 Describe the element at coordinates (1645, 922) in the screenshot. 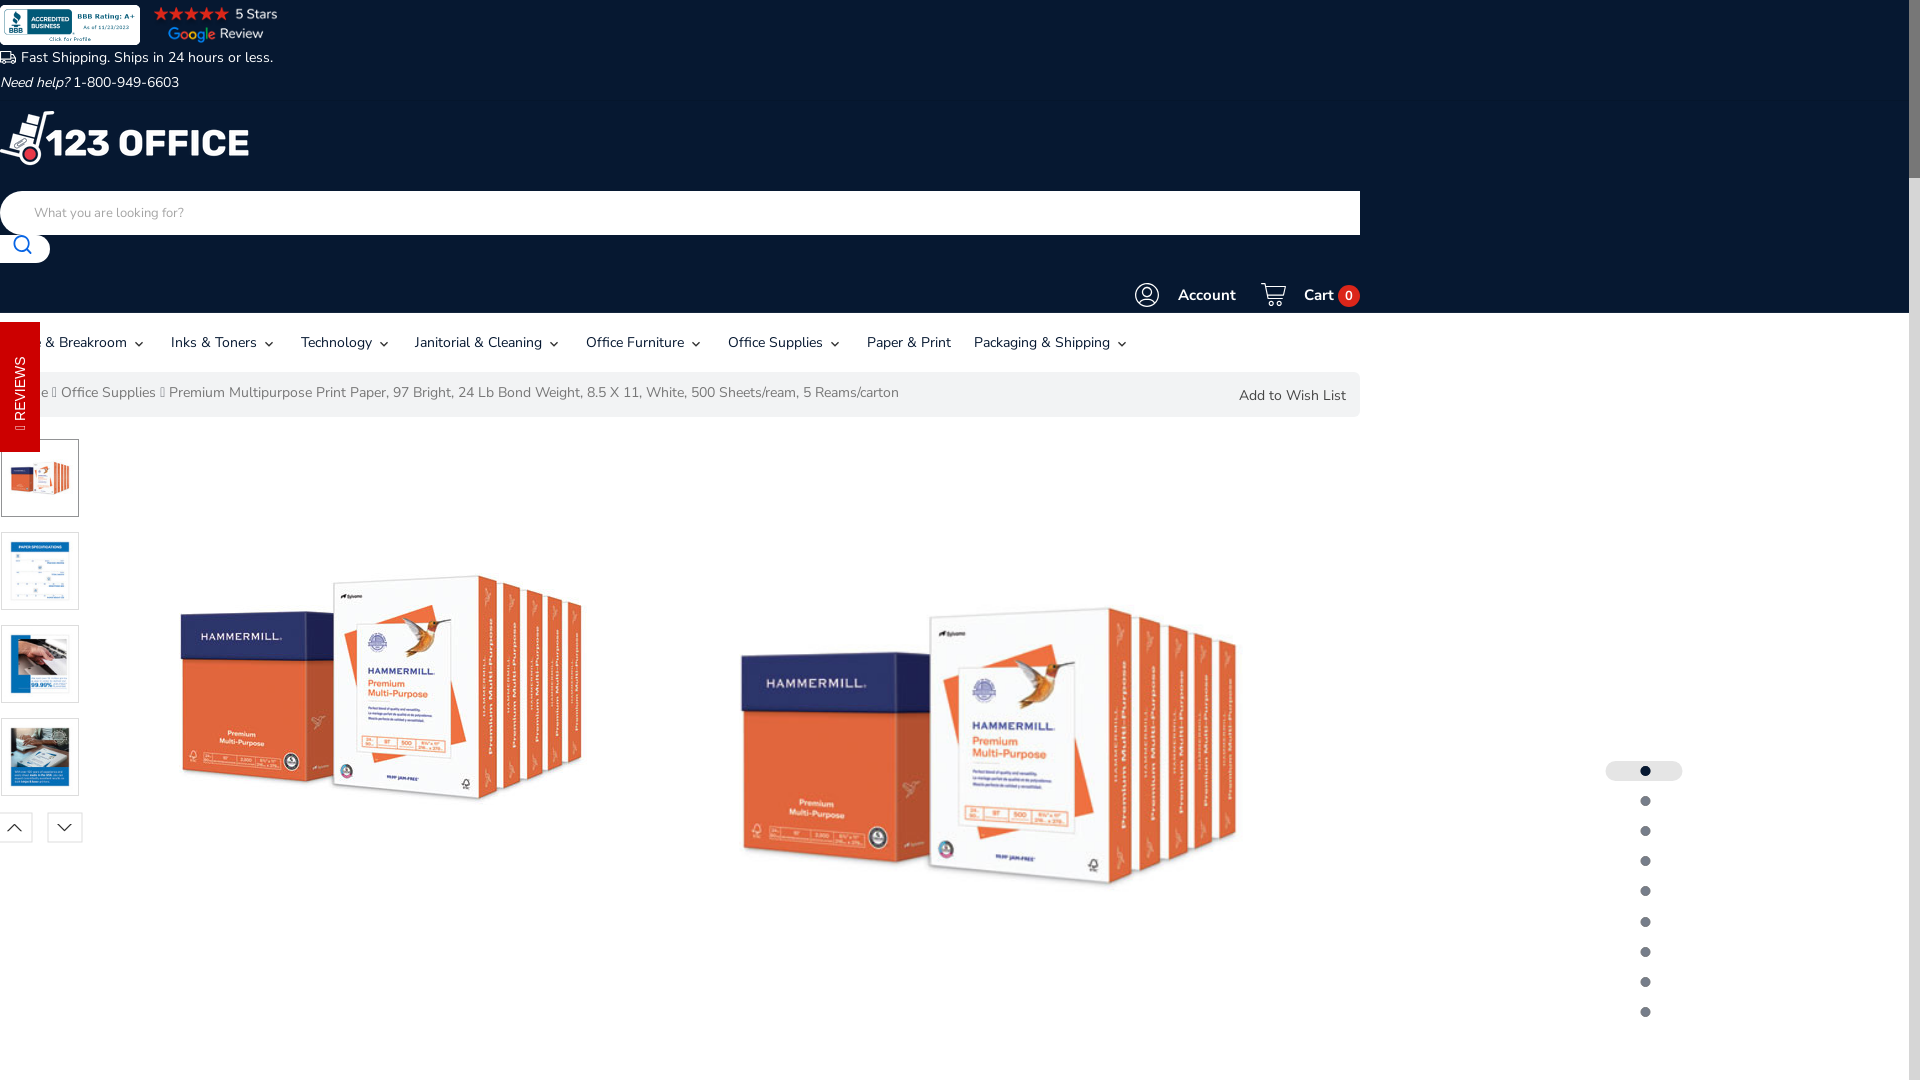

I see `6` at that location.